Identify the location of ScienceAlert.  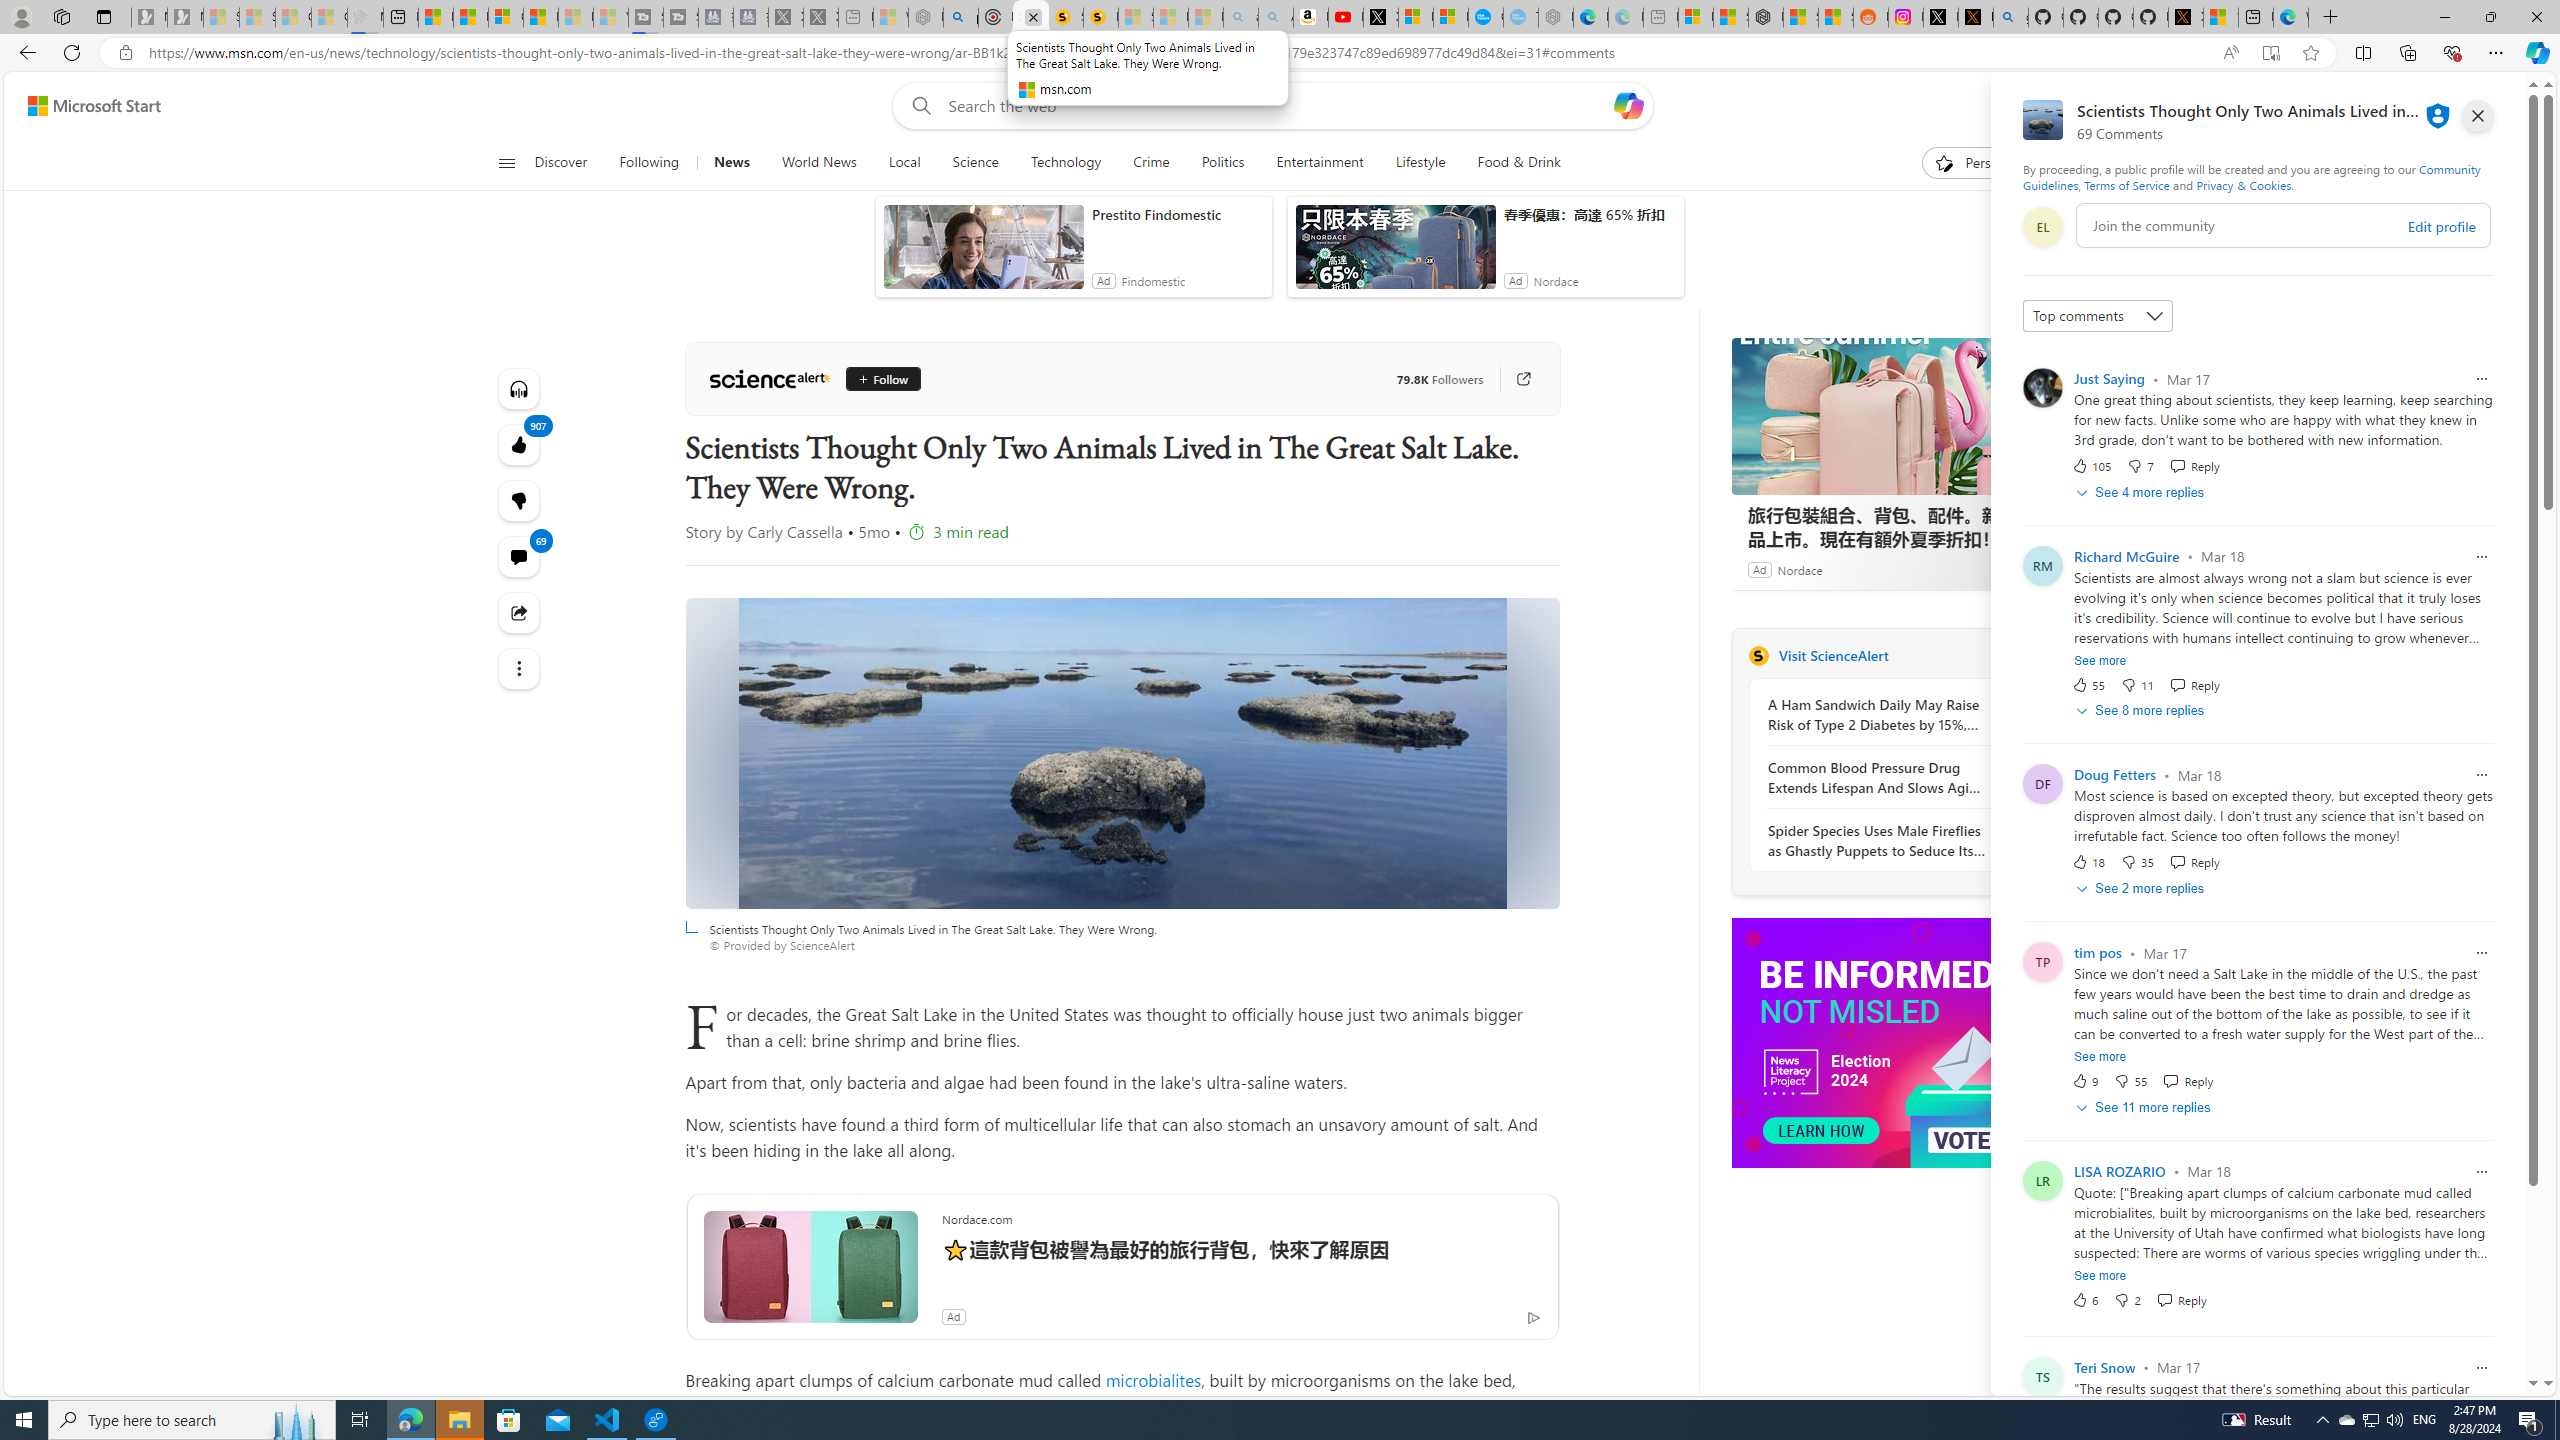
(1758, 655).